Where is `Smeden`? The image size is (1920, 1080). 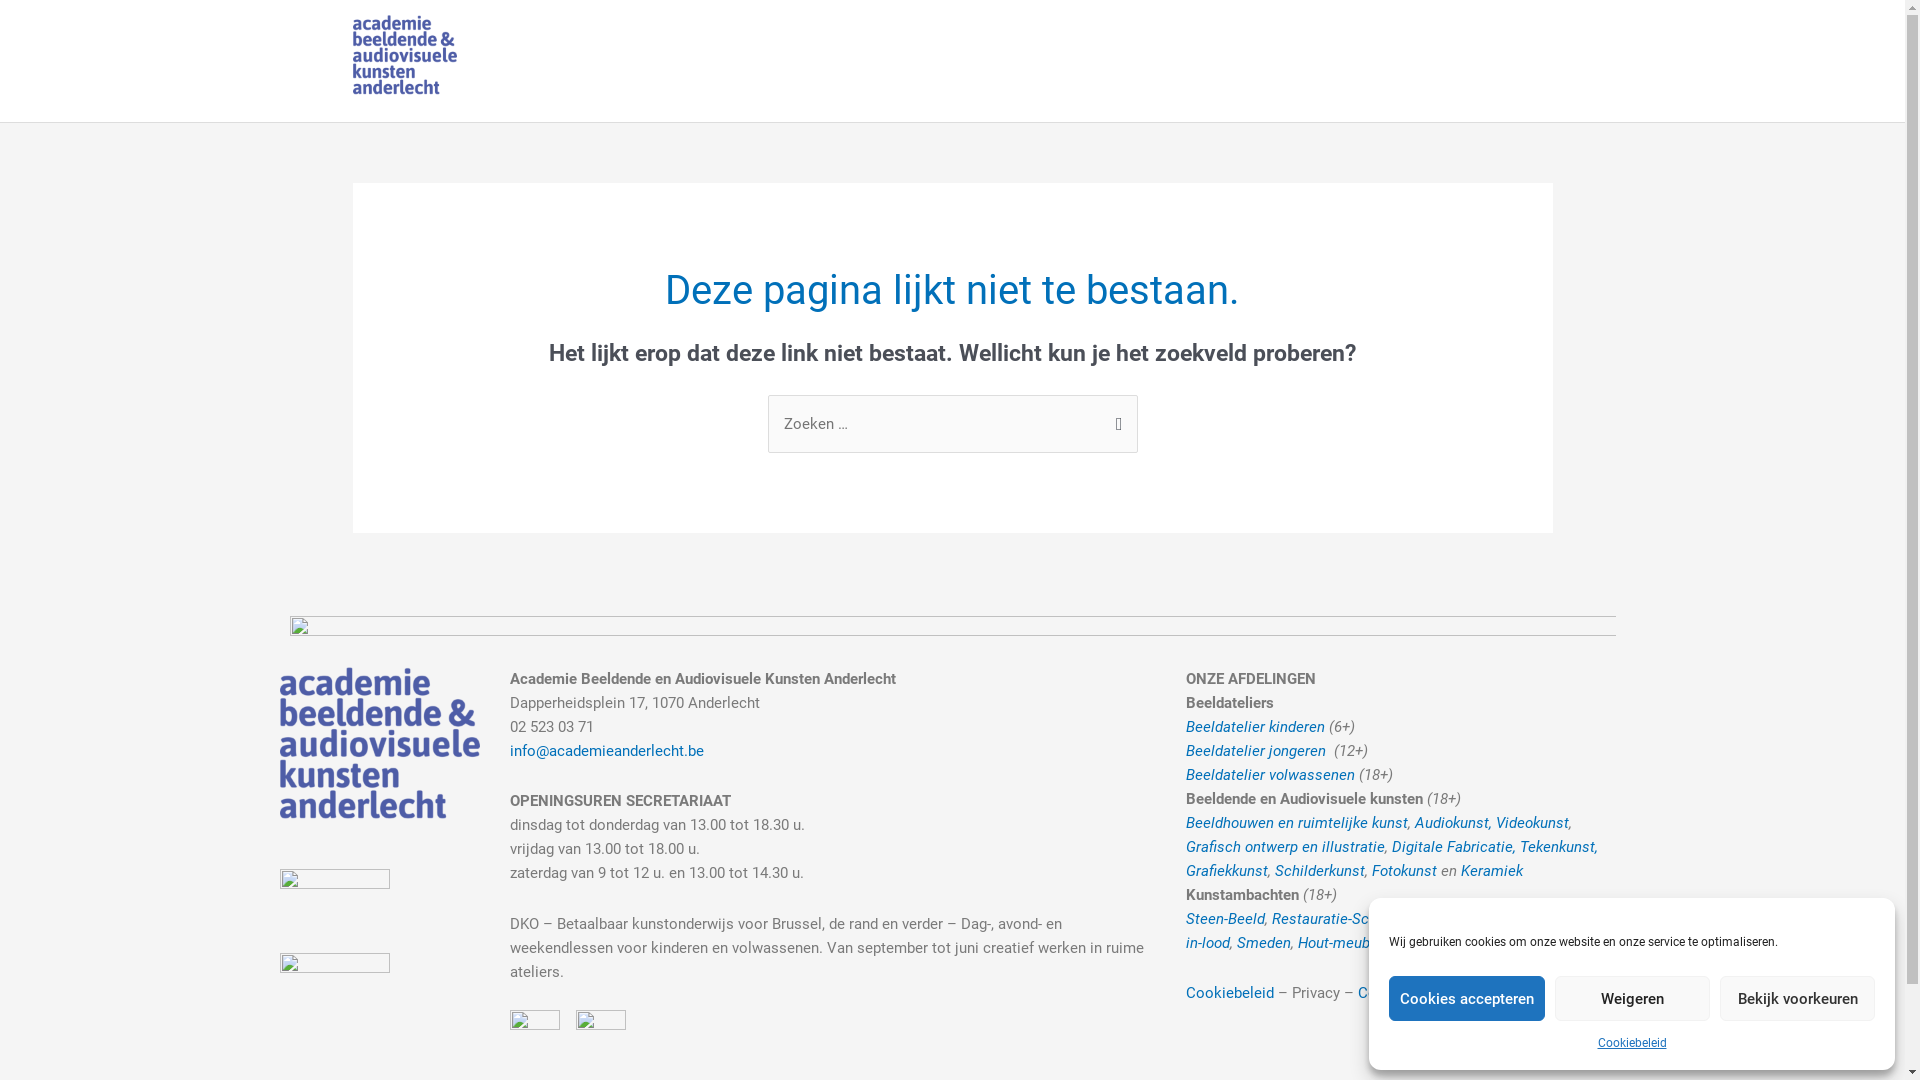 Smeden is located at coordinates (1264, 943).